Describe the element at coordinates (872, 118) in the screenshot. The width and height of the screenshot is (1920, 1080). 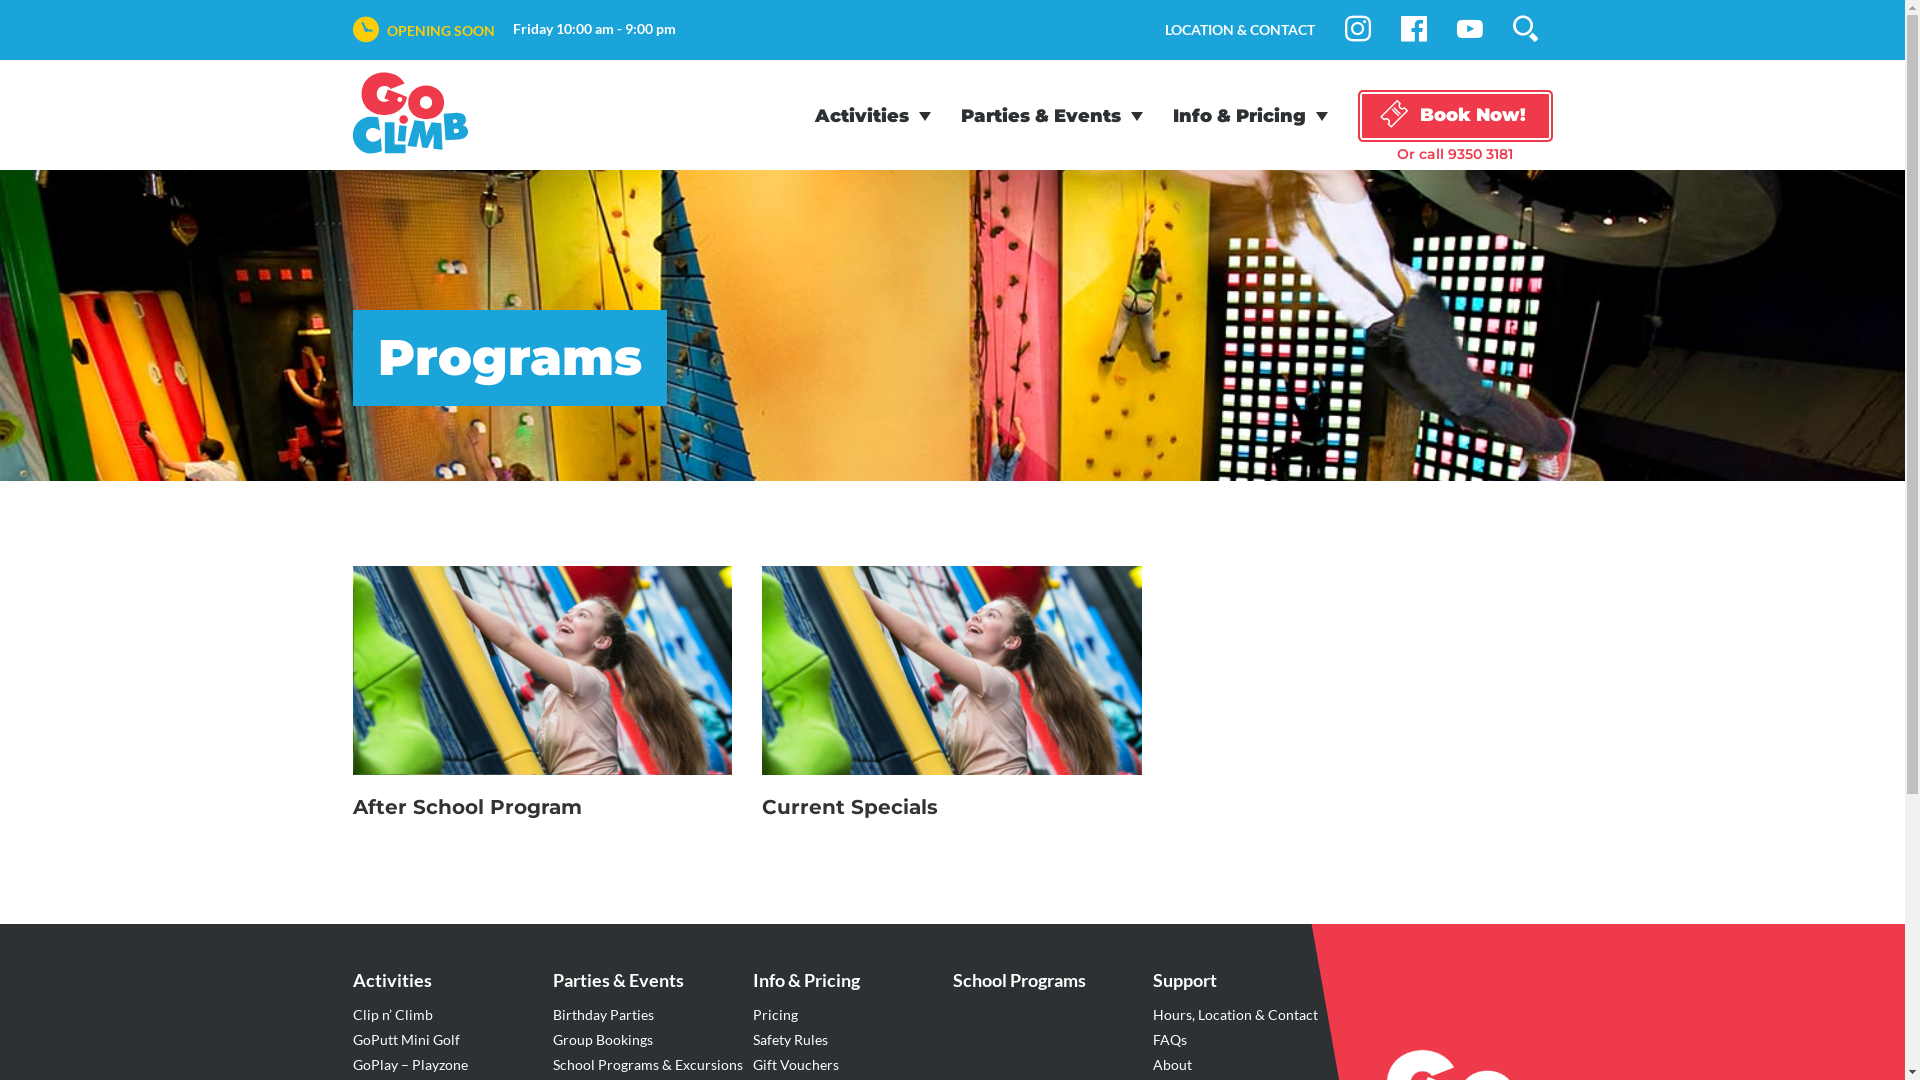
I see `Activities` at that location.